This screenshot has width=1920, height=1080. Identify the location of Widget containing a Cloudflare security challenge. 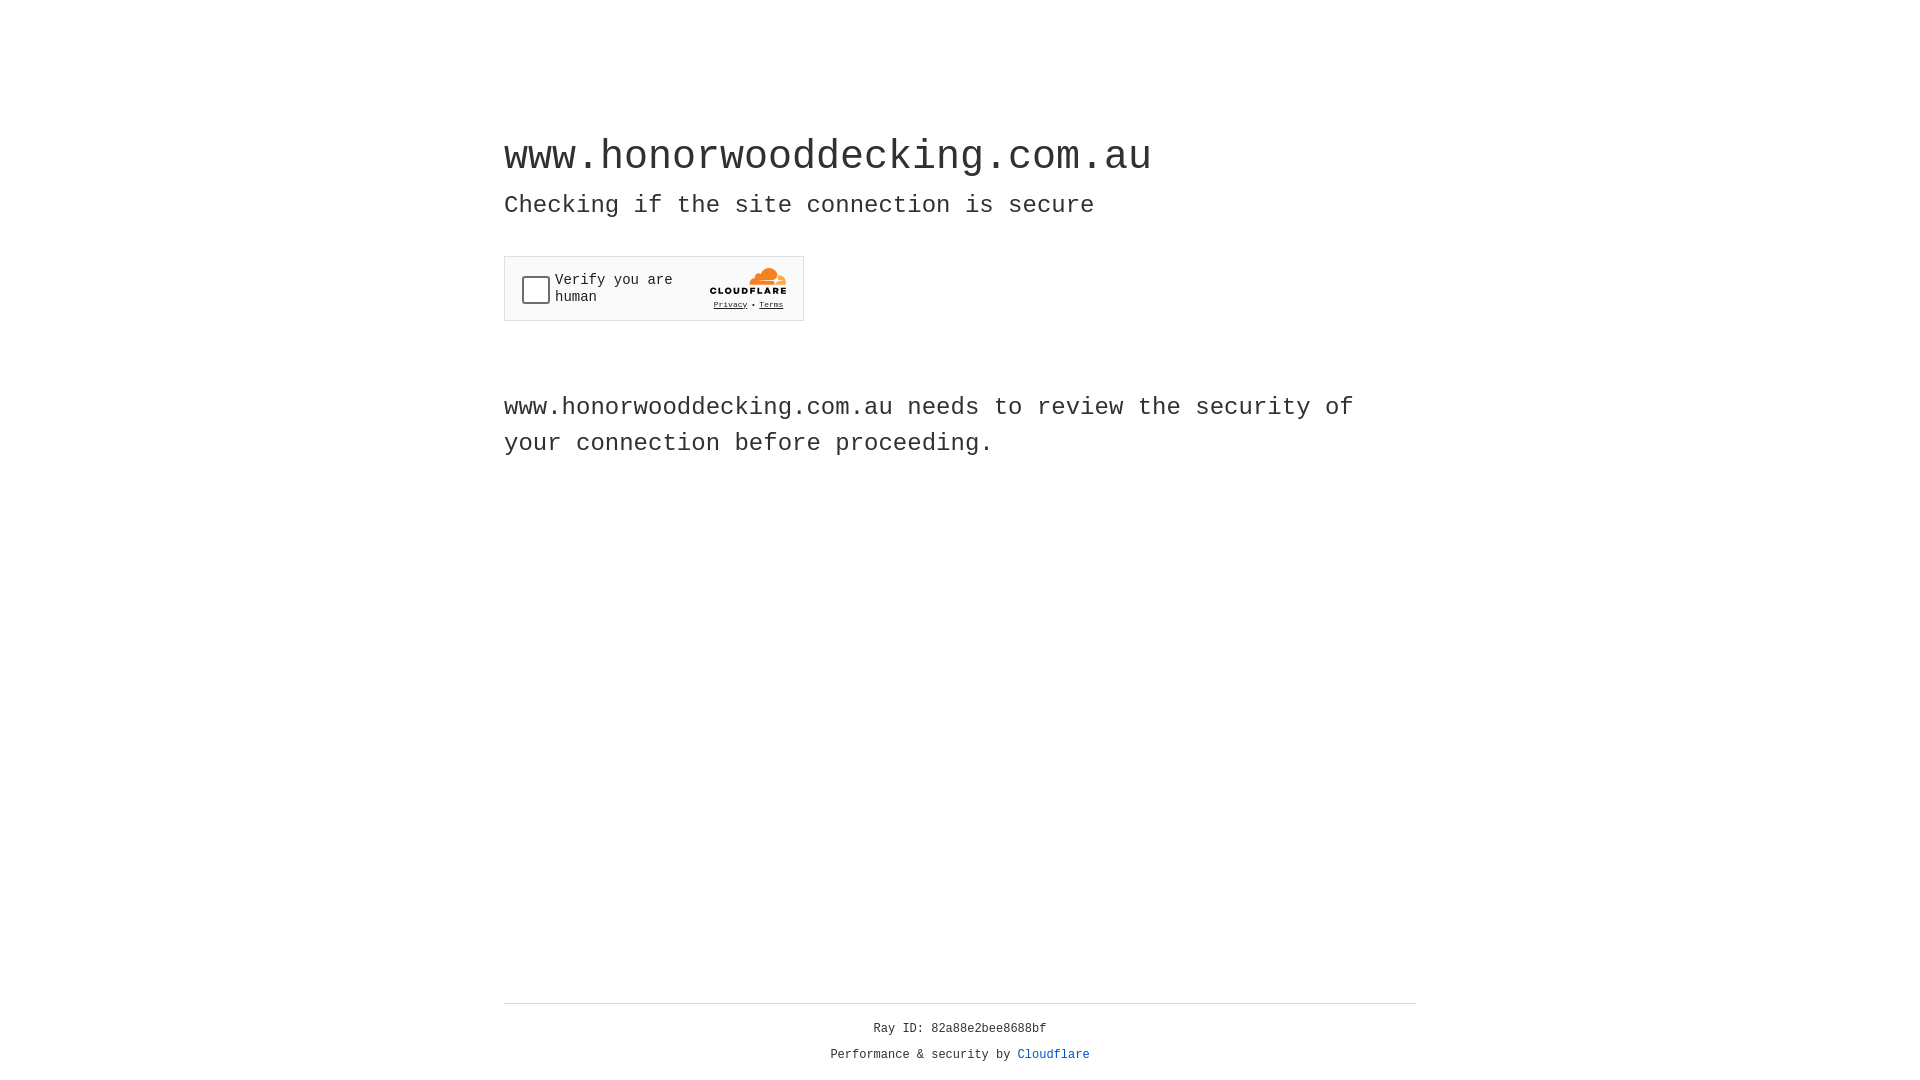
(654, 288).